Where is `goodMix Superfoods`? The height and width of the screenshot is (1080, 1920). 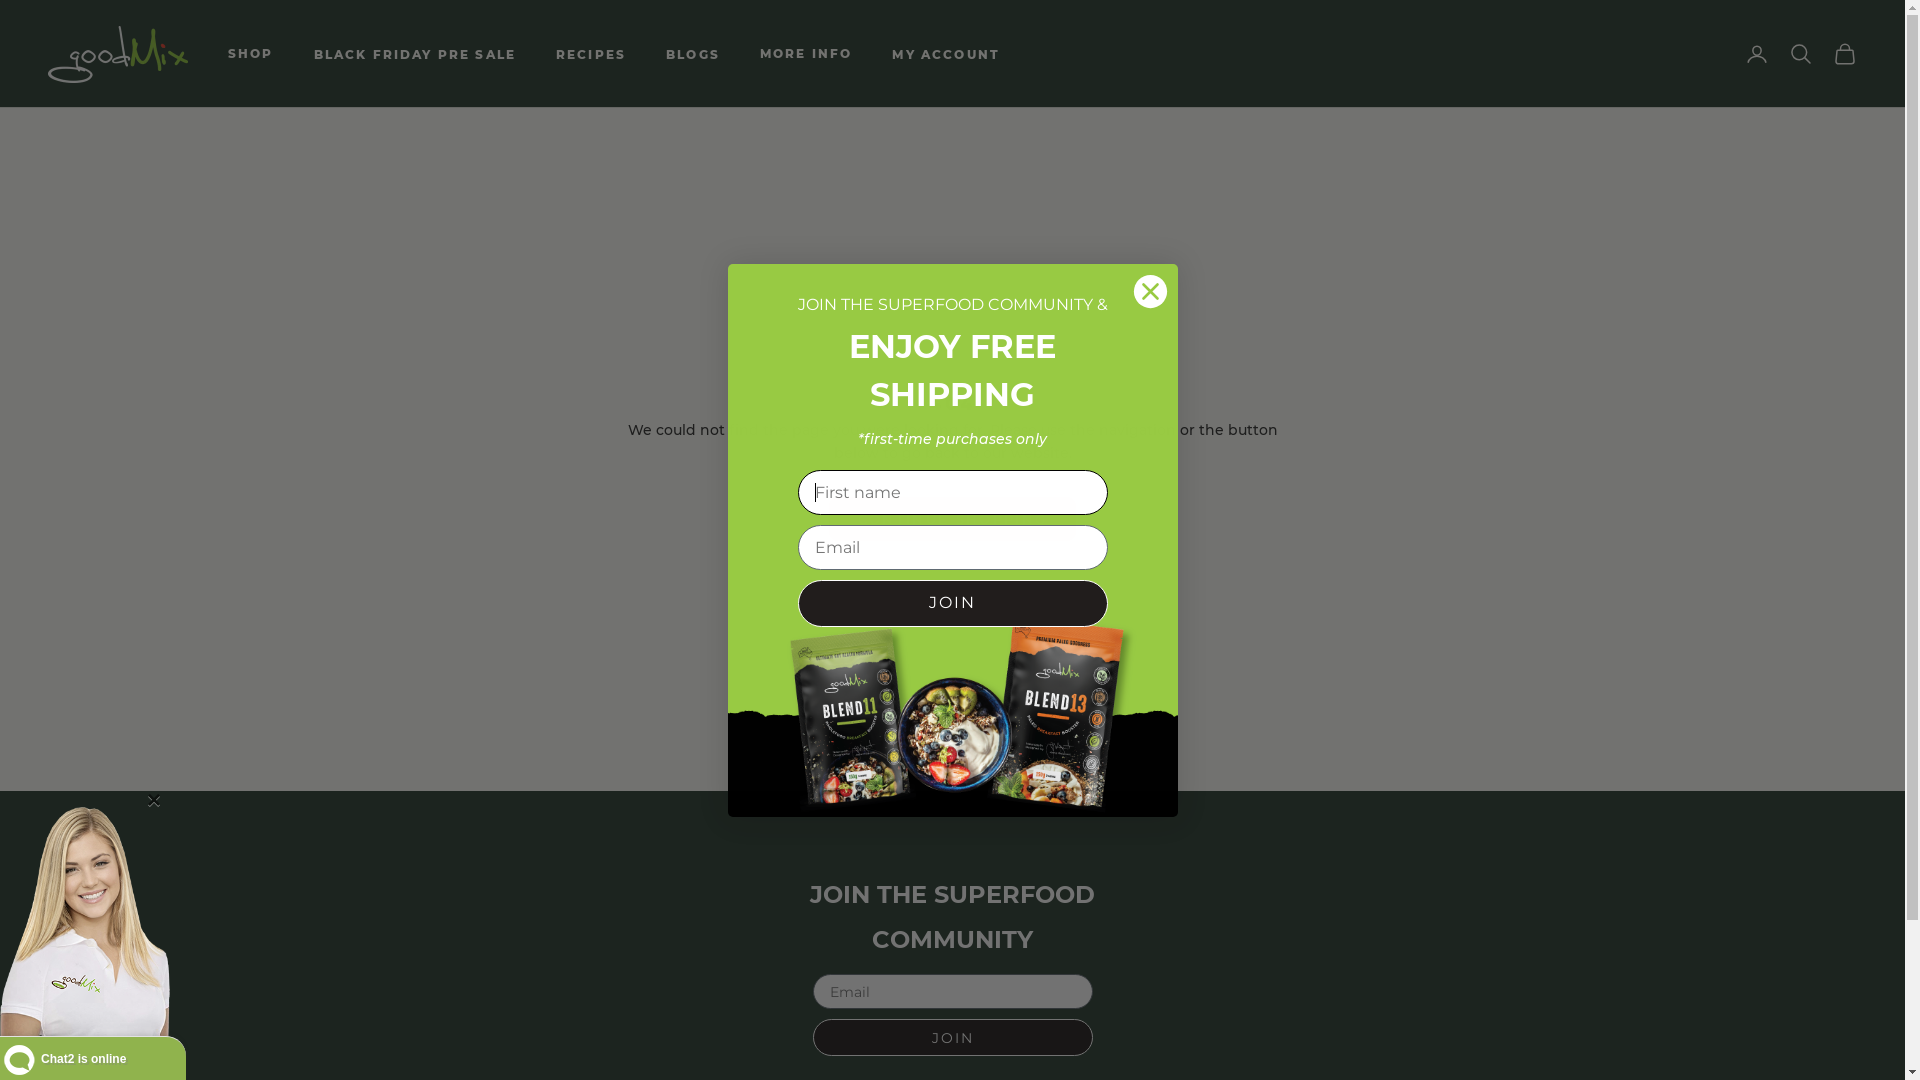
goodMix Superfoods is located at coordinates (118, 54).